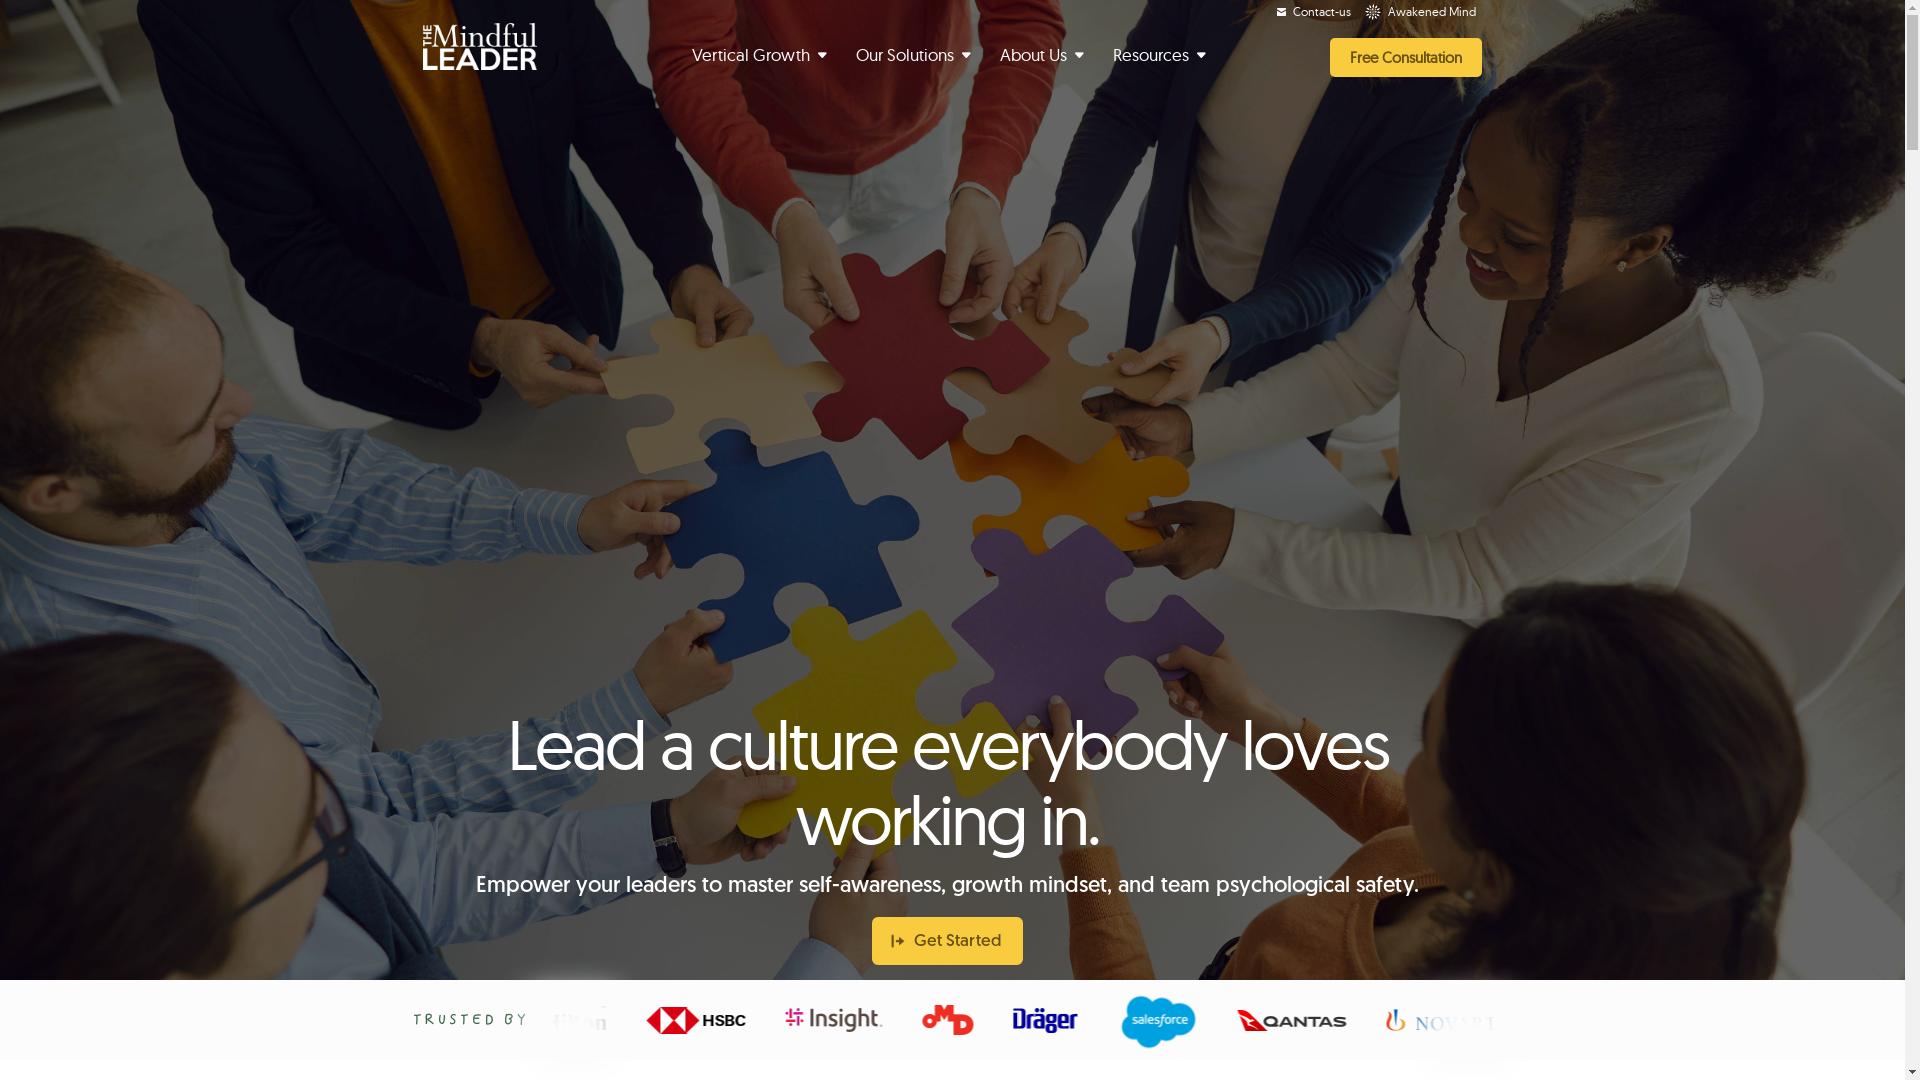 This screenshot has width=1920, height=1080. What do you see at coordinates (1054, 1020) in the screenshot?
I see `Drager_Logo` at bounding box center [1054, 1020].